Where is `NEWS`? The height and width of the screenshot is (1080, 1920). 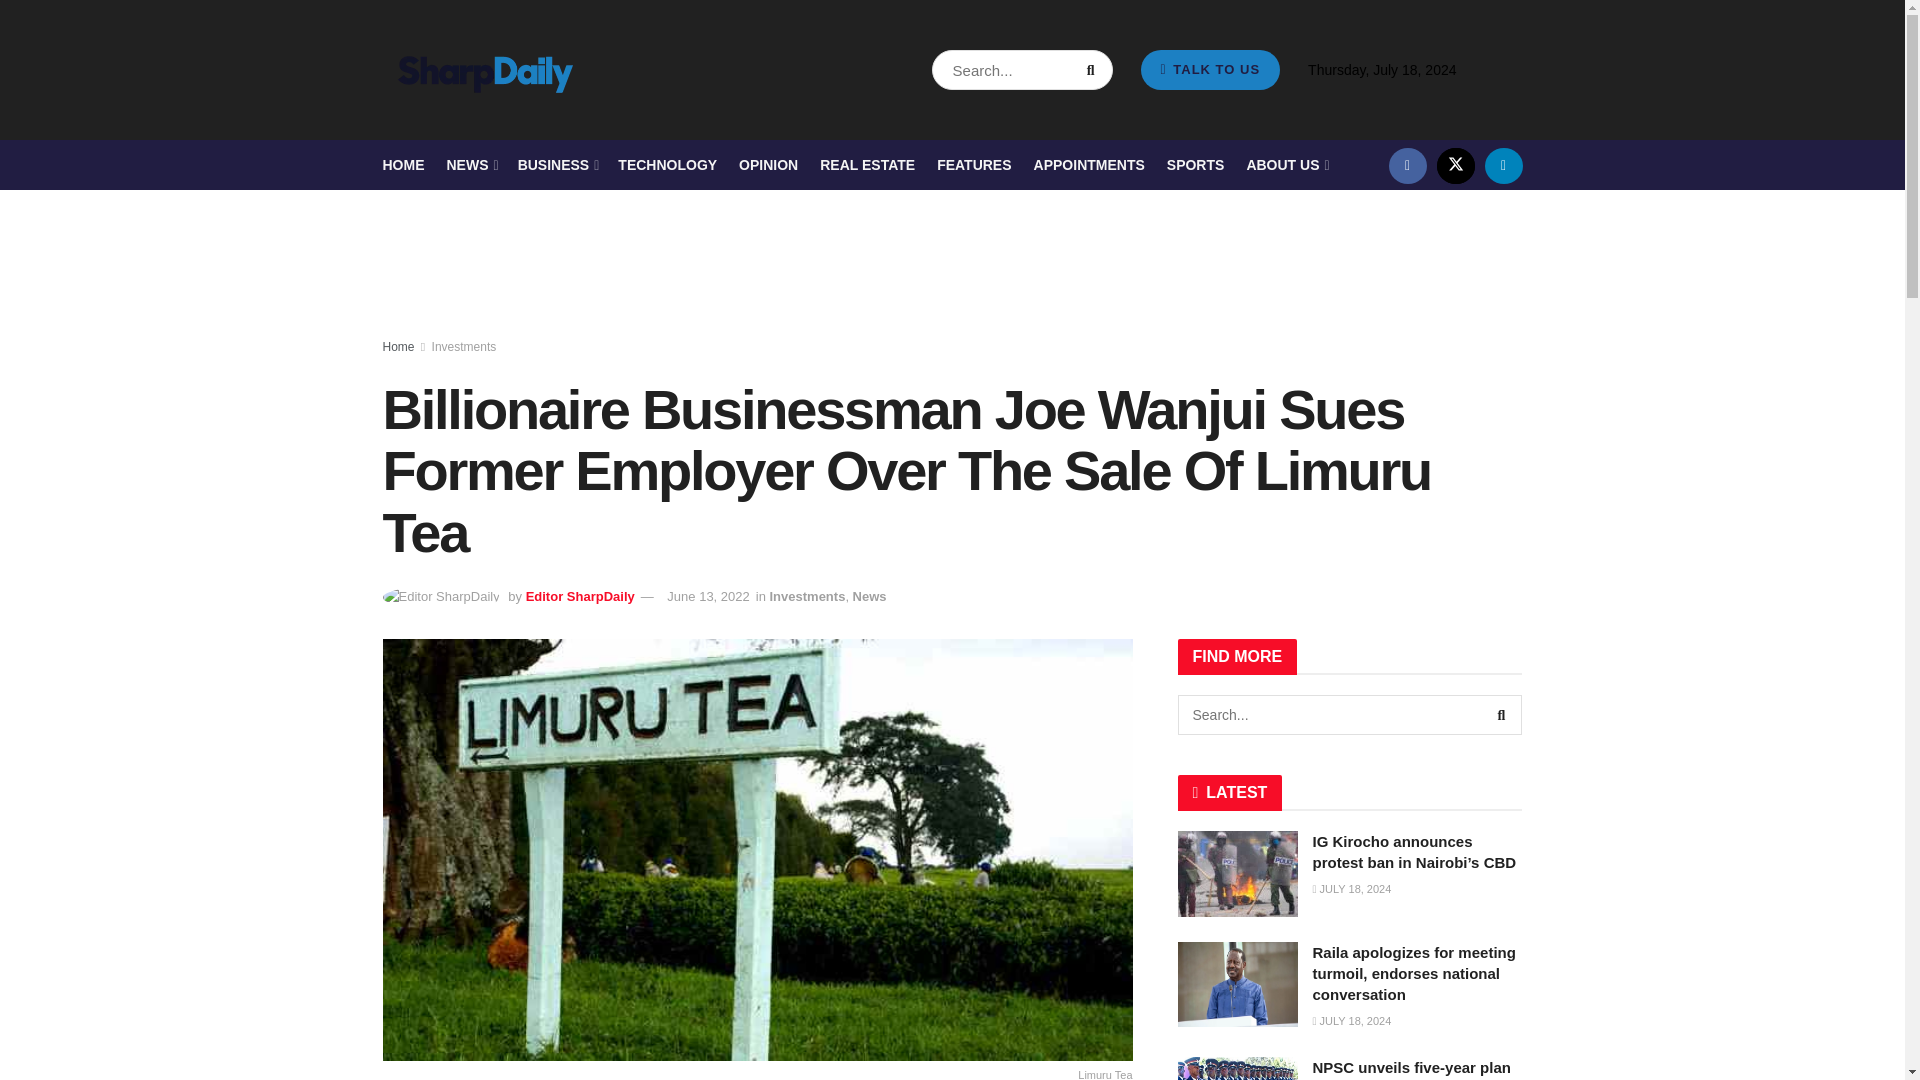
NEWS is located at coordinates (470, 165).